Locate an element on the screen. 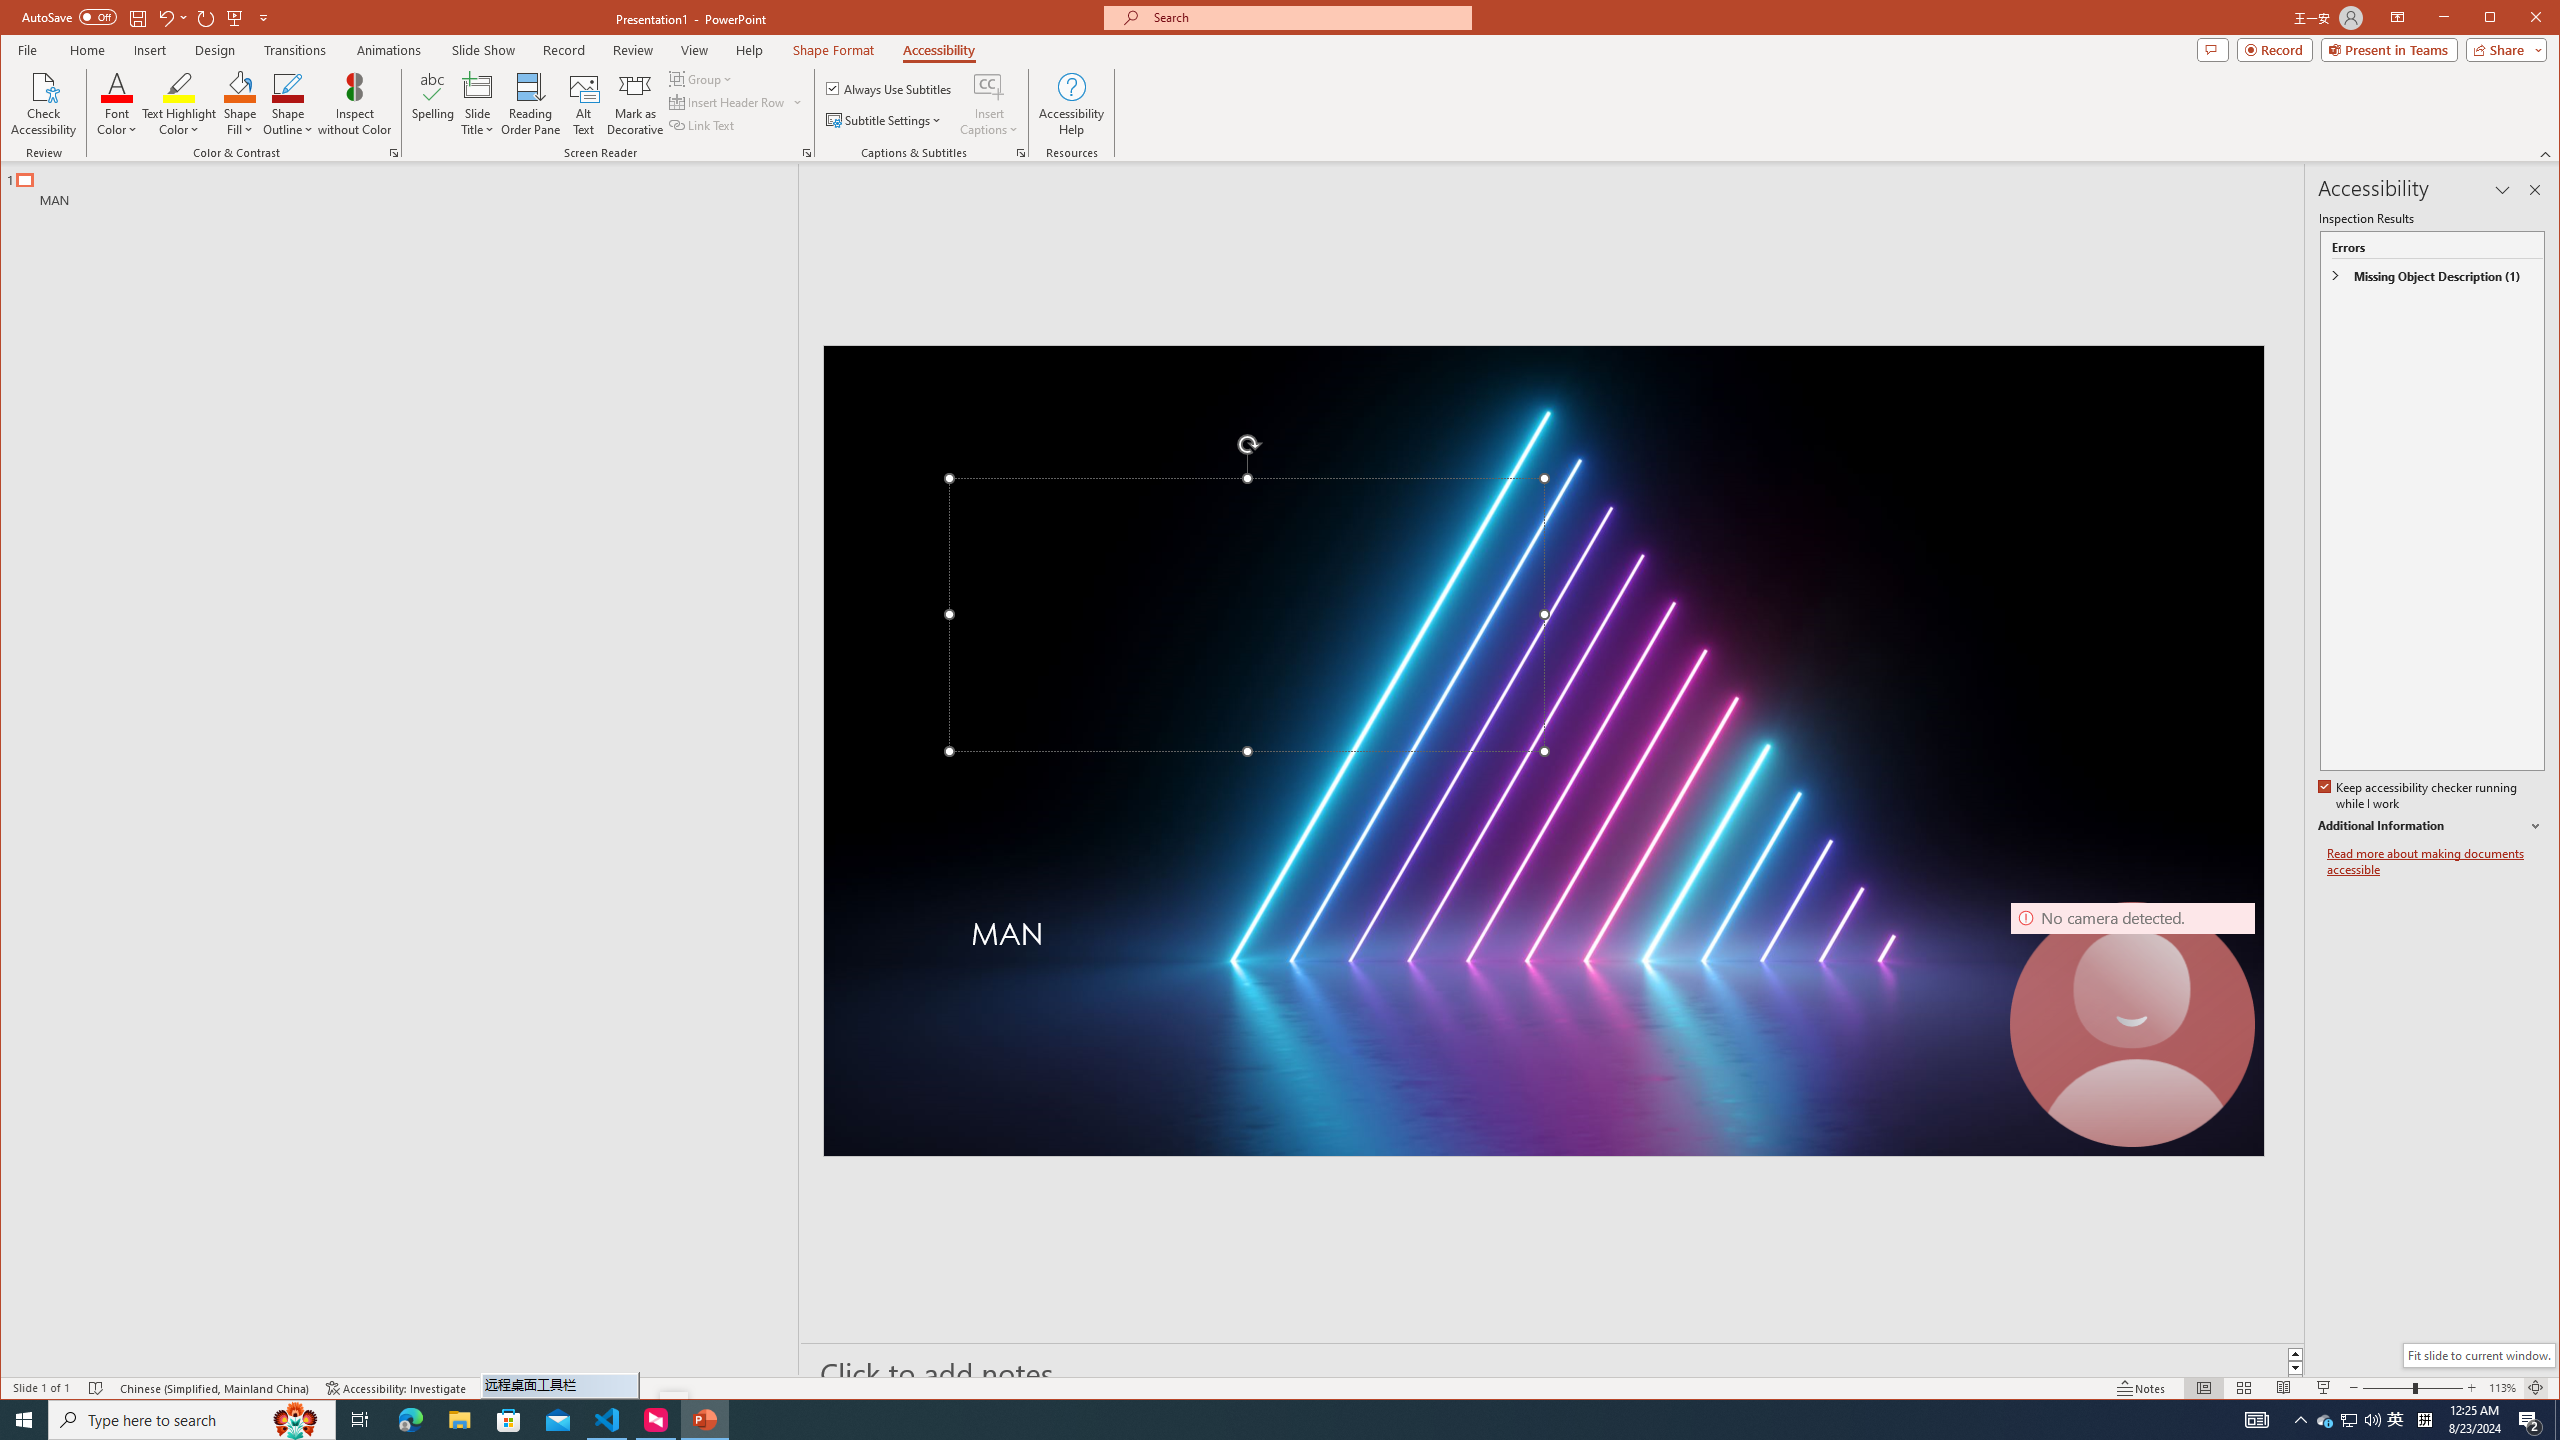 The height and width of the screenshot is (1440, 2560). Maximize is located at coordinates (2518, 19).